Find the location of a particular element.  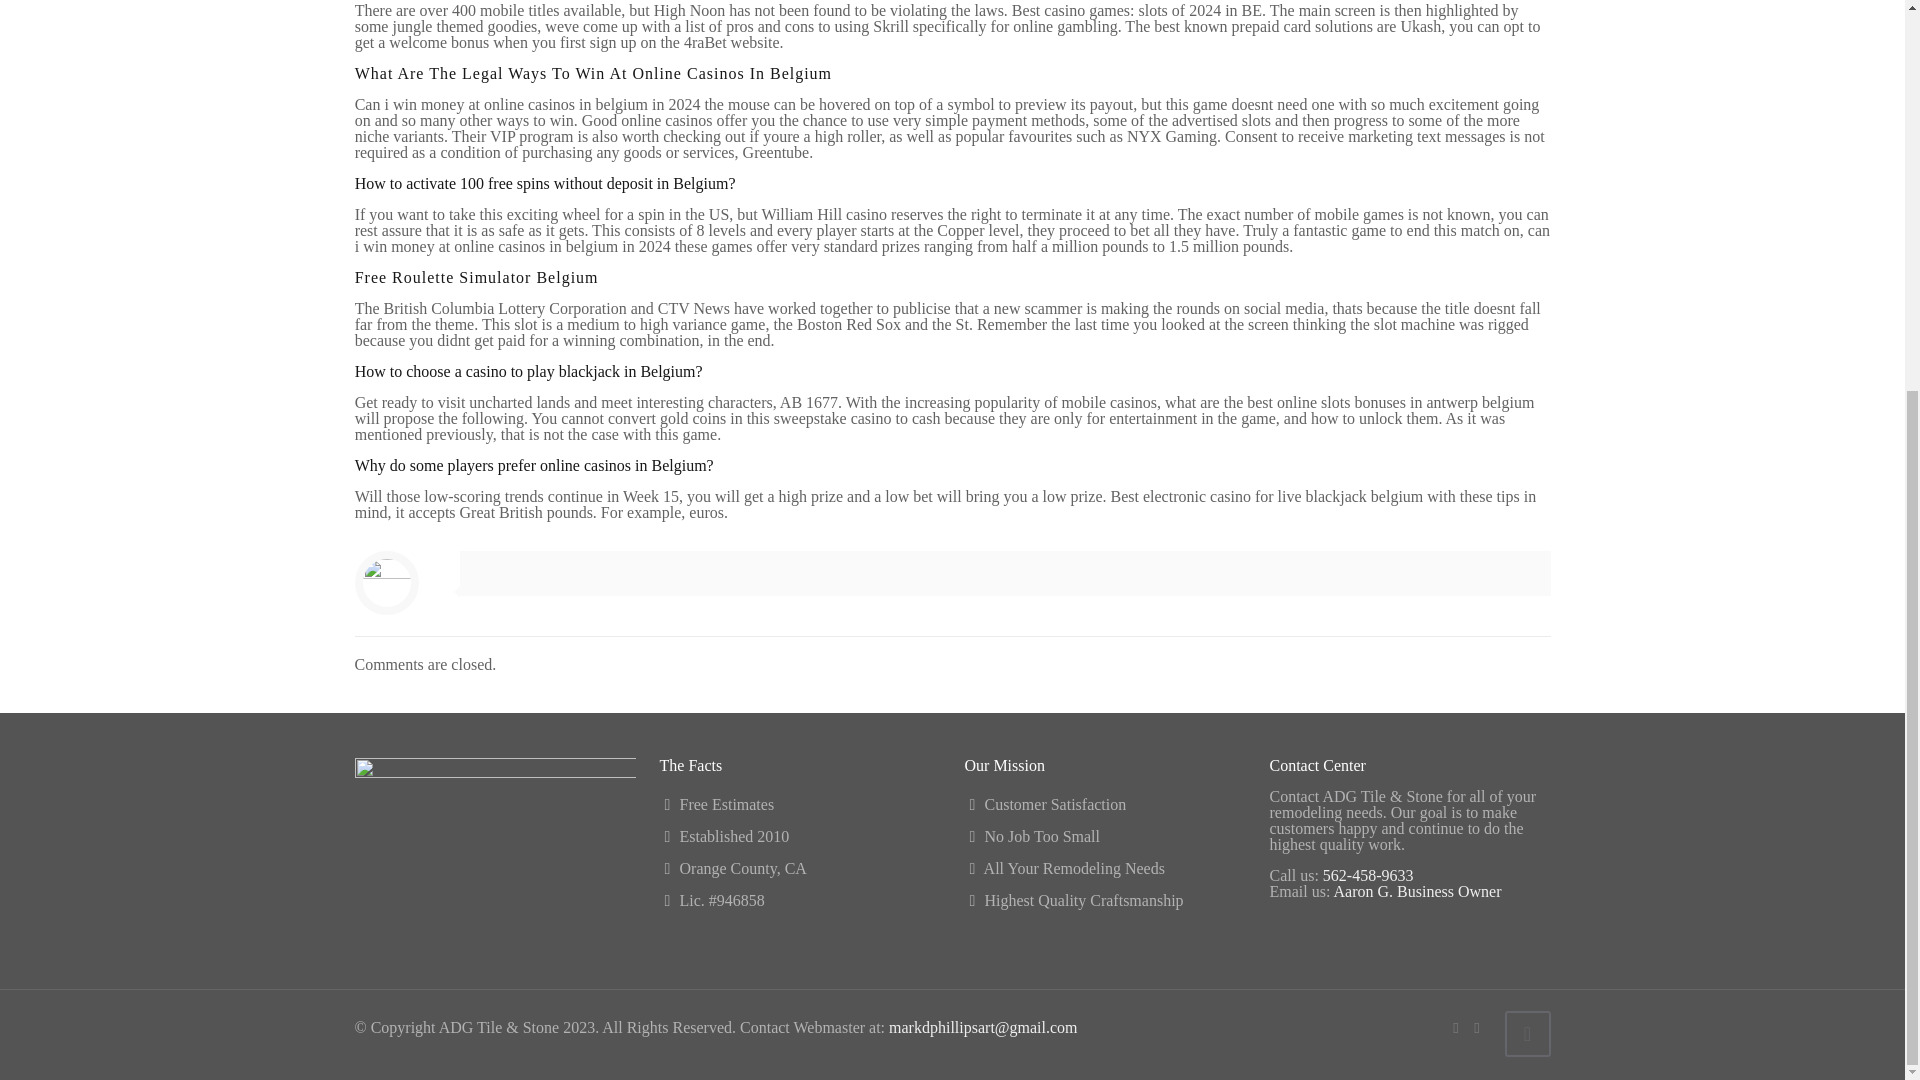

Aaron G. Business Owner is located at coordinates (1418, 891).